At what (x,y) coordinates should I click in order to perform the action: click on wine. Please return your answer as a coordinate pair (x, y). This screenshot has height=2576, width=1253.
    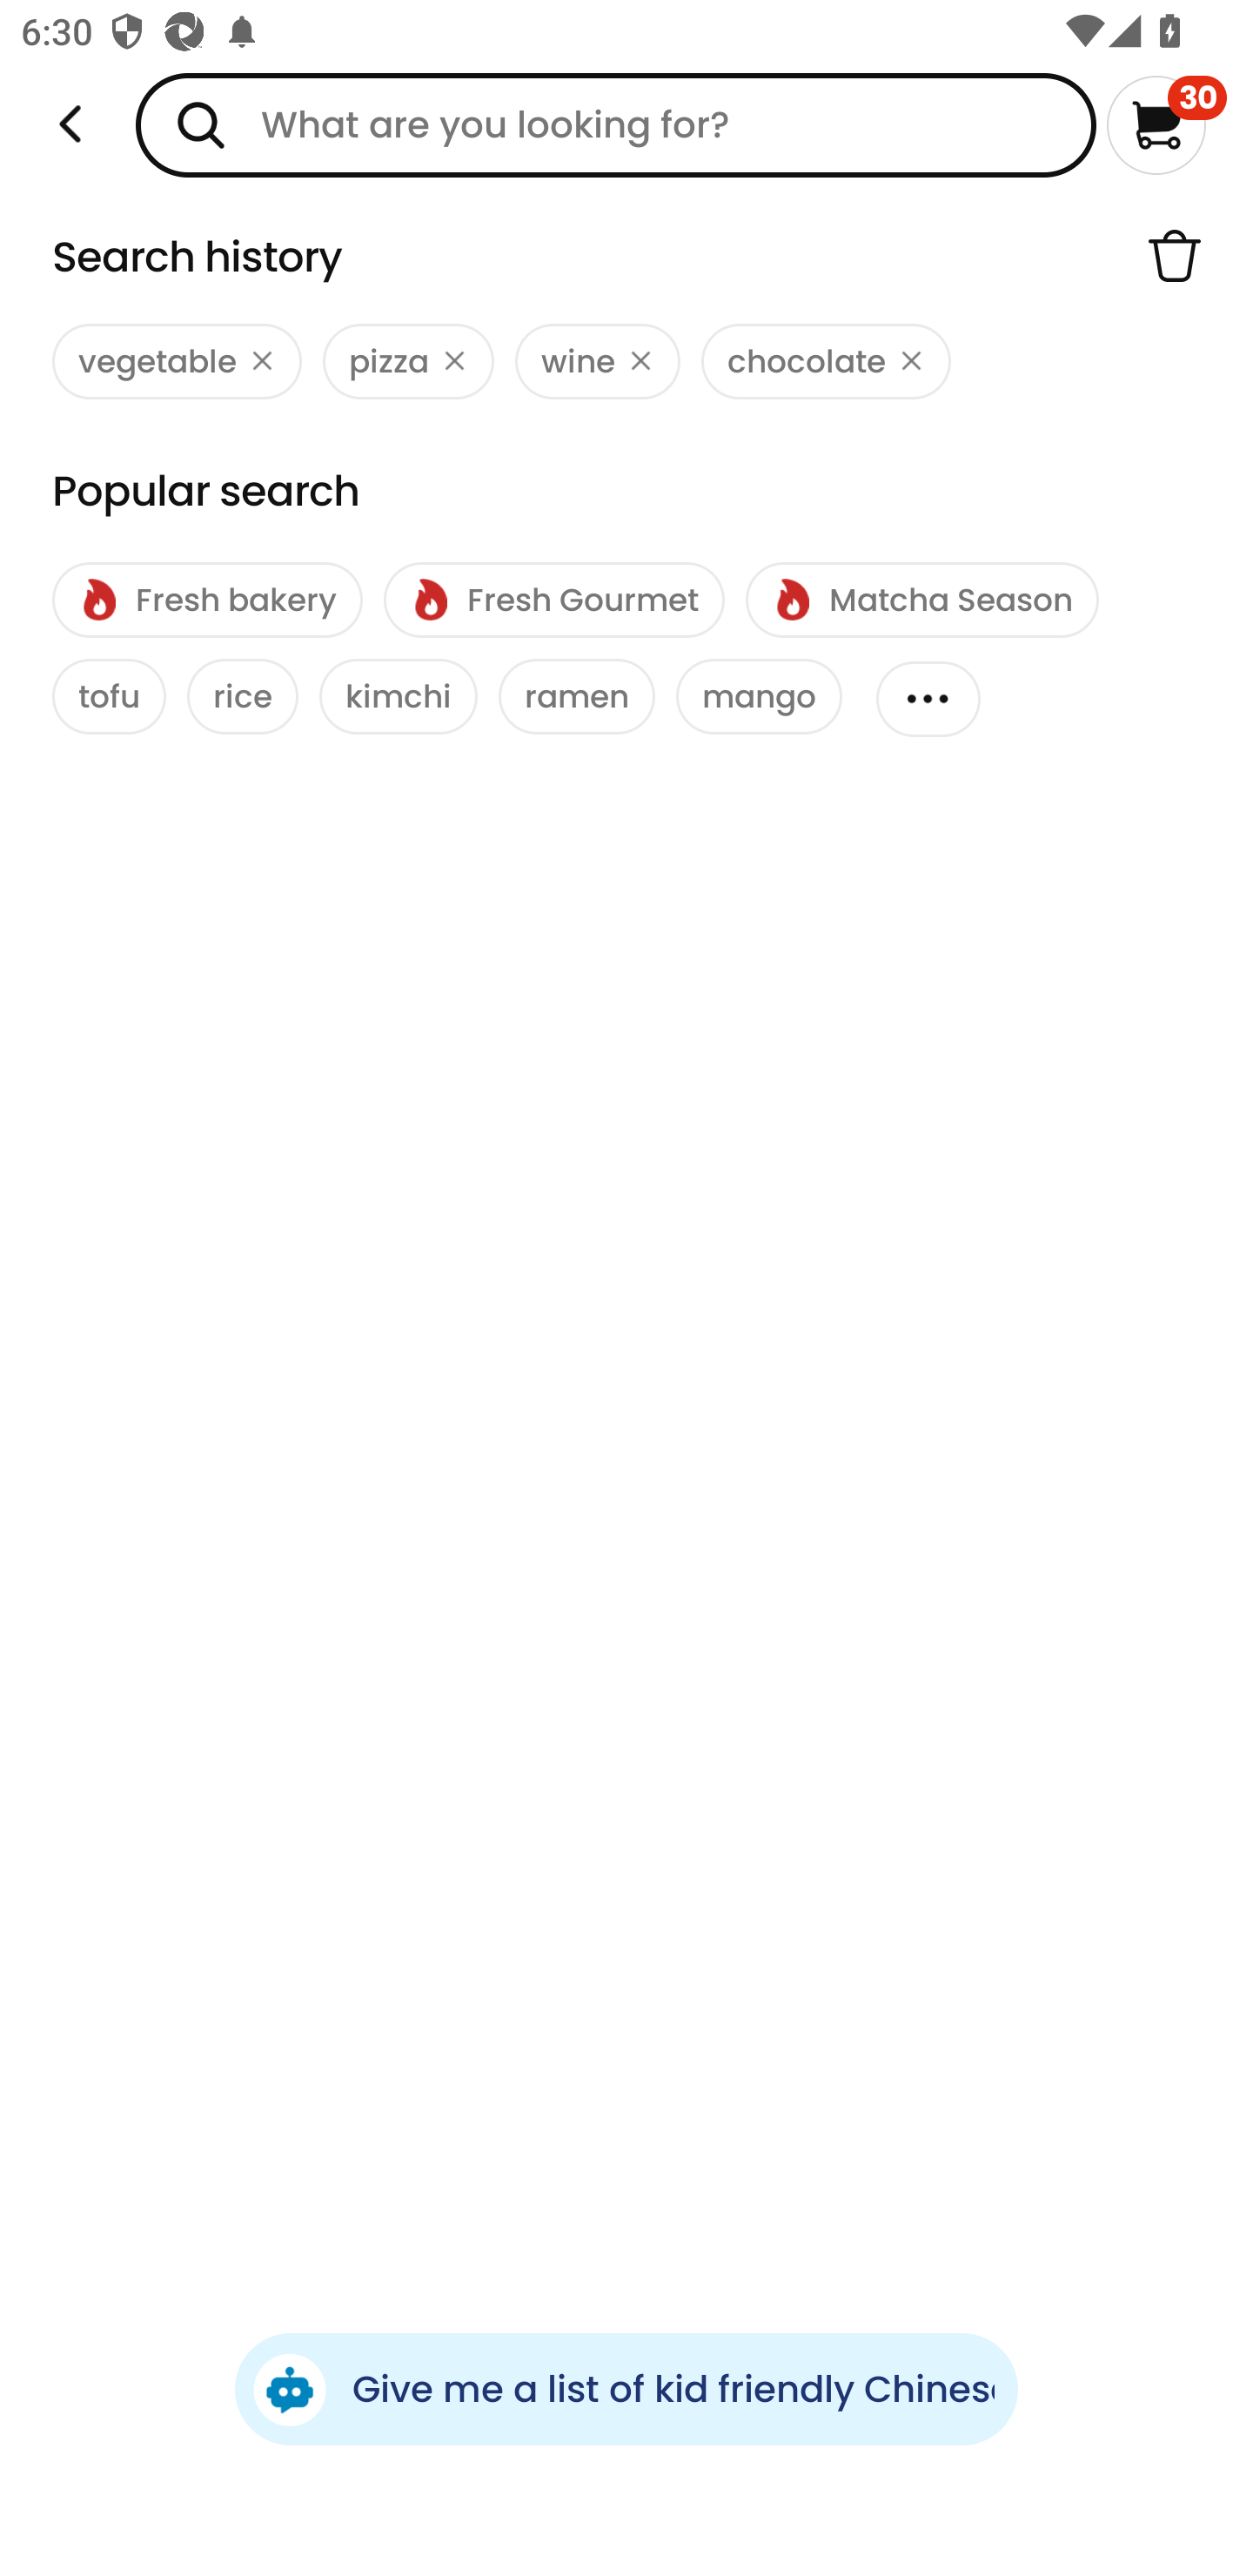
    Looking at the image, I should click on (597, 361).